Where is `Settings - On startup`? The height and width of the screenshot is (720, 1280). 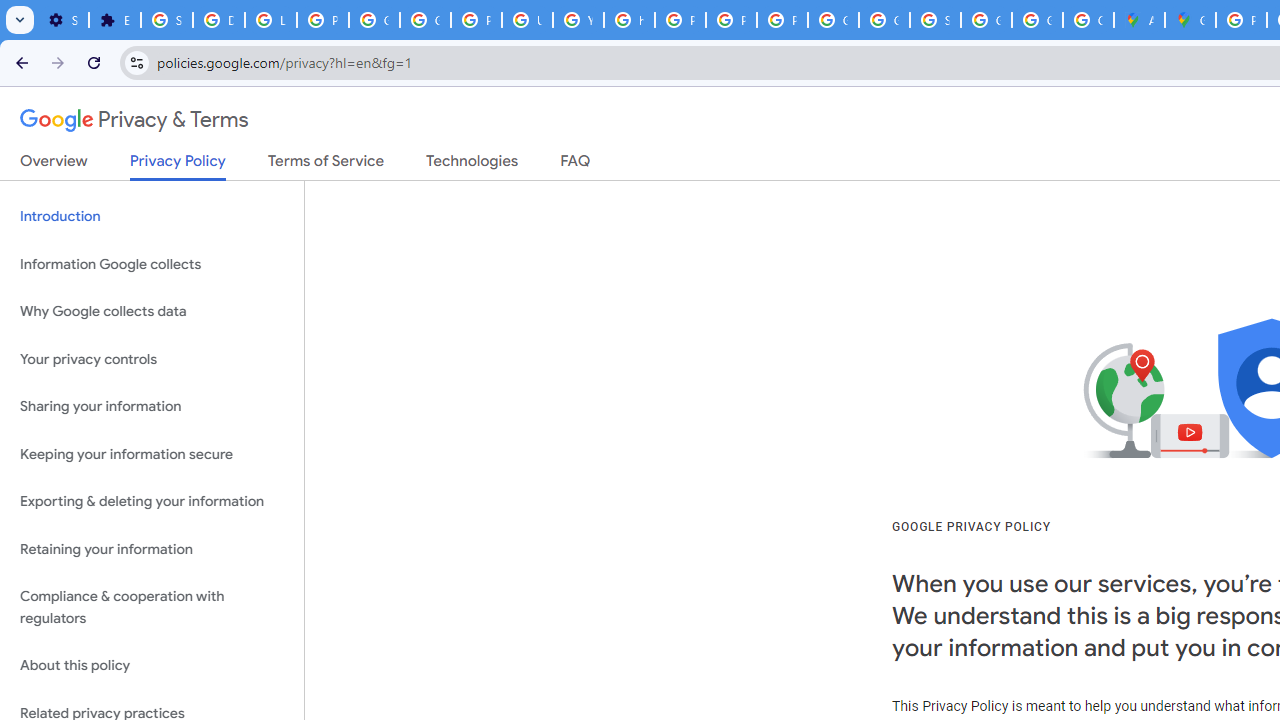 Settings - On startup is located at coordinates (63, 20).